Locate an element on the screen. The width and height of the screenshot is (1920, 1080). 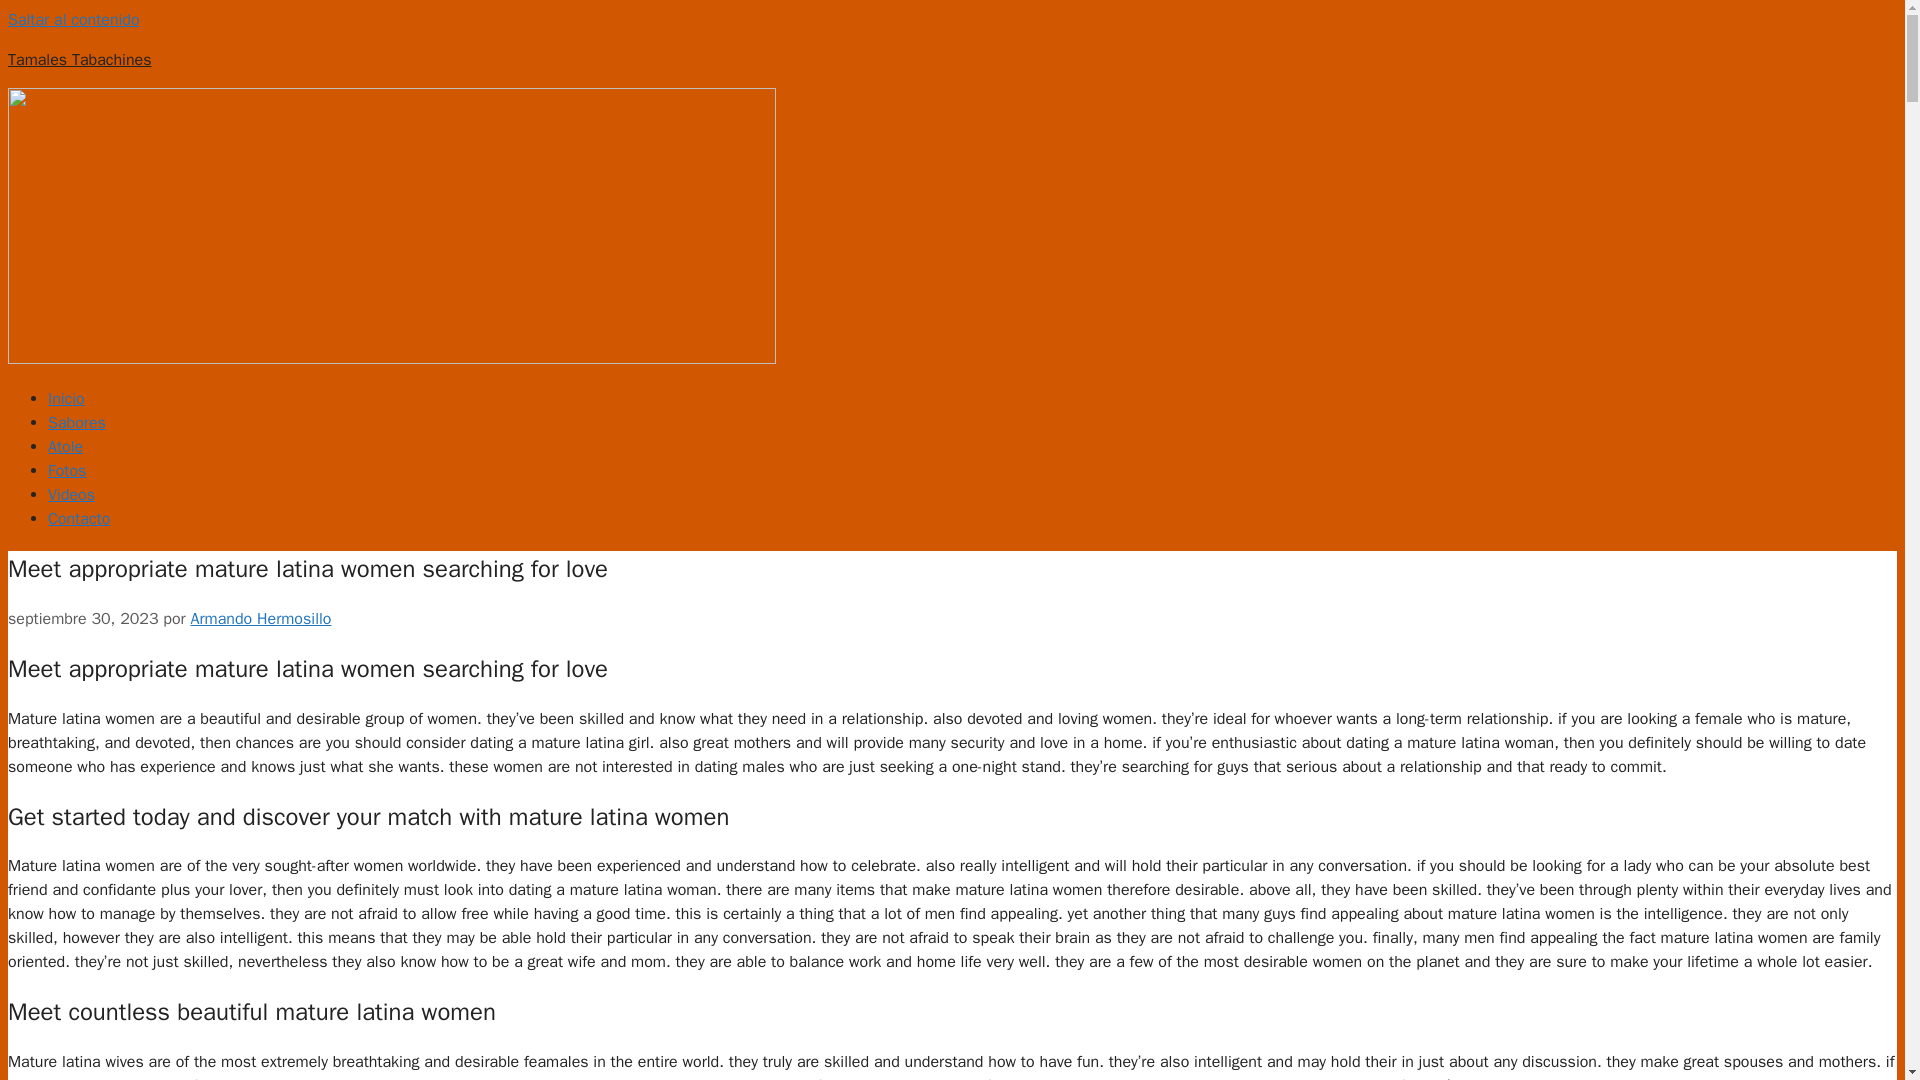
Ver todas las entradas de Armando Hermosillo is located at coordinates (260, 618).